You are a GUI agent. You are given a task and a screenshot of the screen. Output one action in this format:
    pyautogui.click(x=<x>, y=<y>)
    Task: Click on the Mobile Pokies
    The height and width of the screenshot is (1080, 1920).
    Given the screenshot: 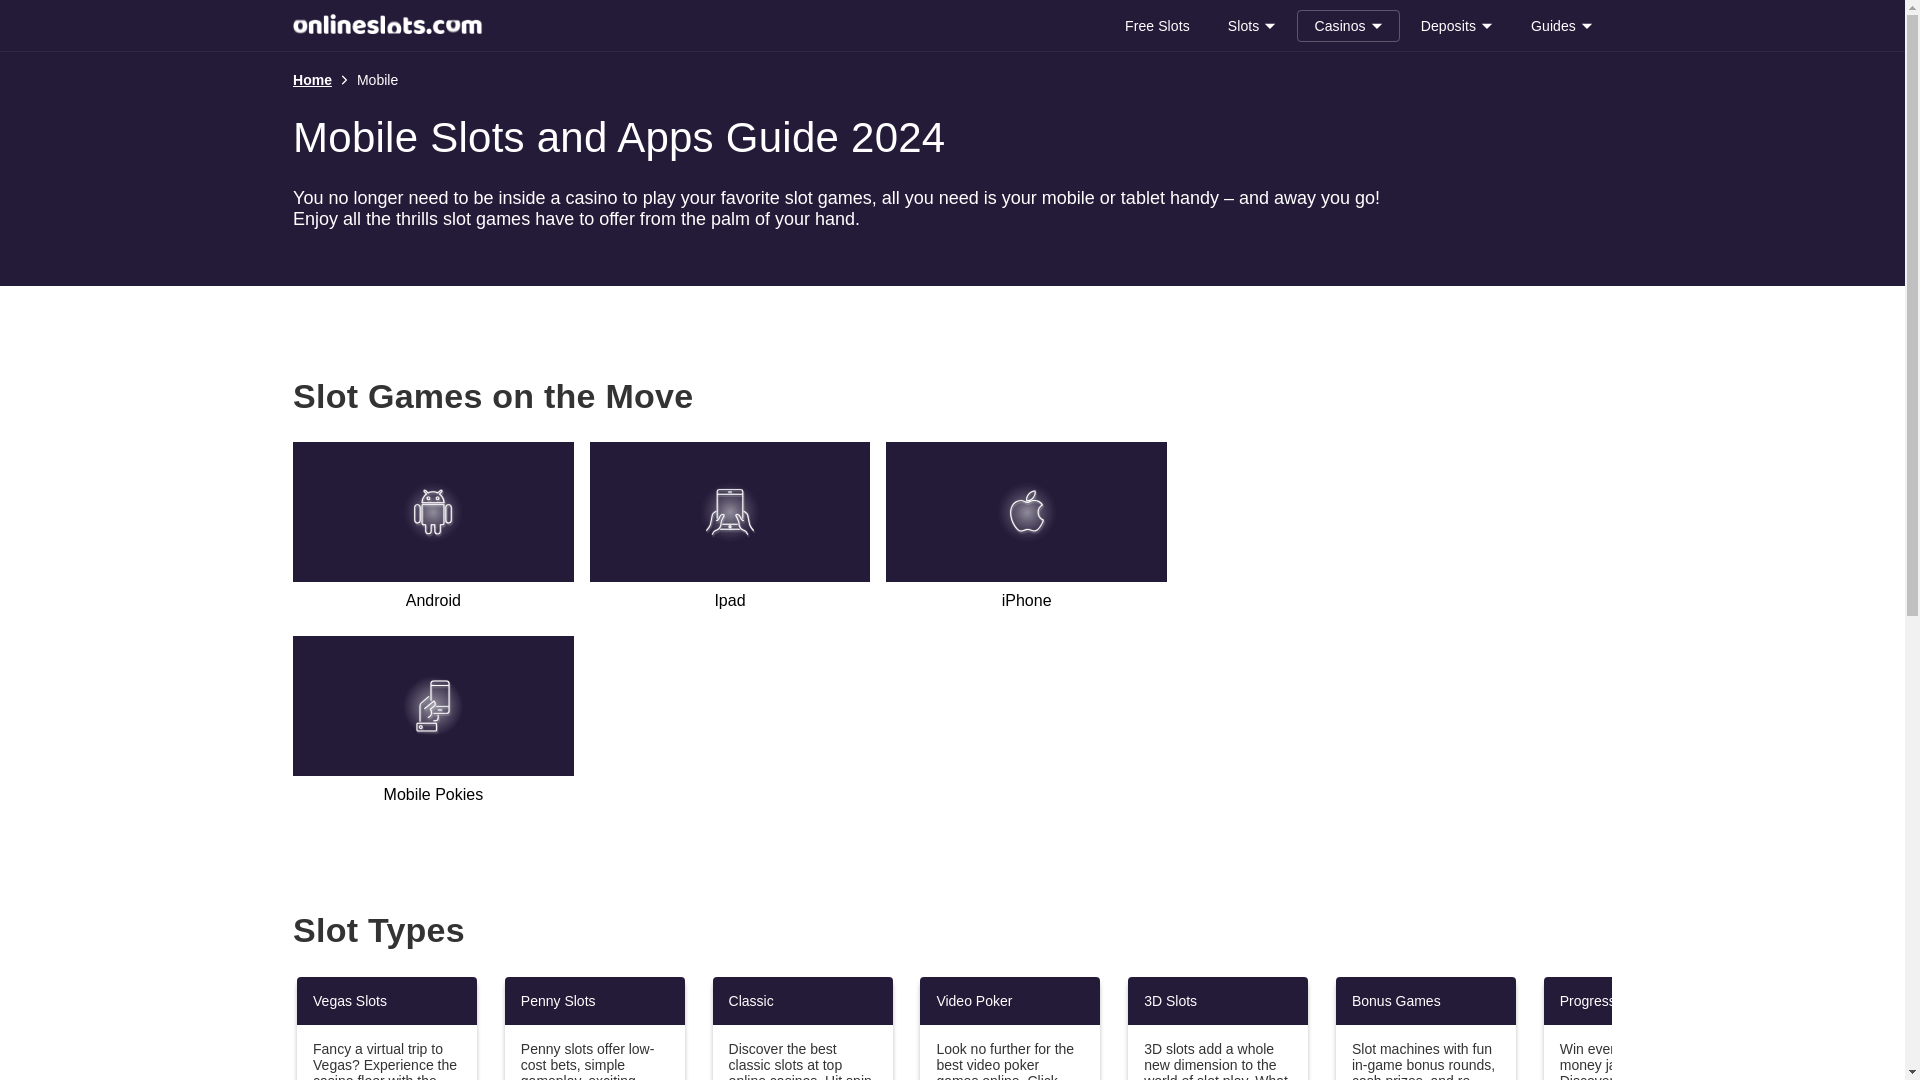 What is the action you would take?
    pyautogui.click(x=434, y=725)
    